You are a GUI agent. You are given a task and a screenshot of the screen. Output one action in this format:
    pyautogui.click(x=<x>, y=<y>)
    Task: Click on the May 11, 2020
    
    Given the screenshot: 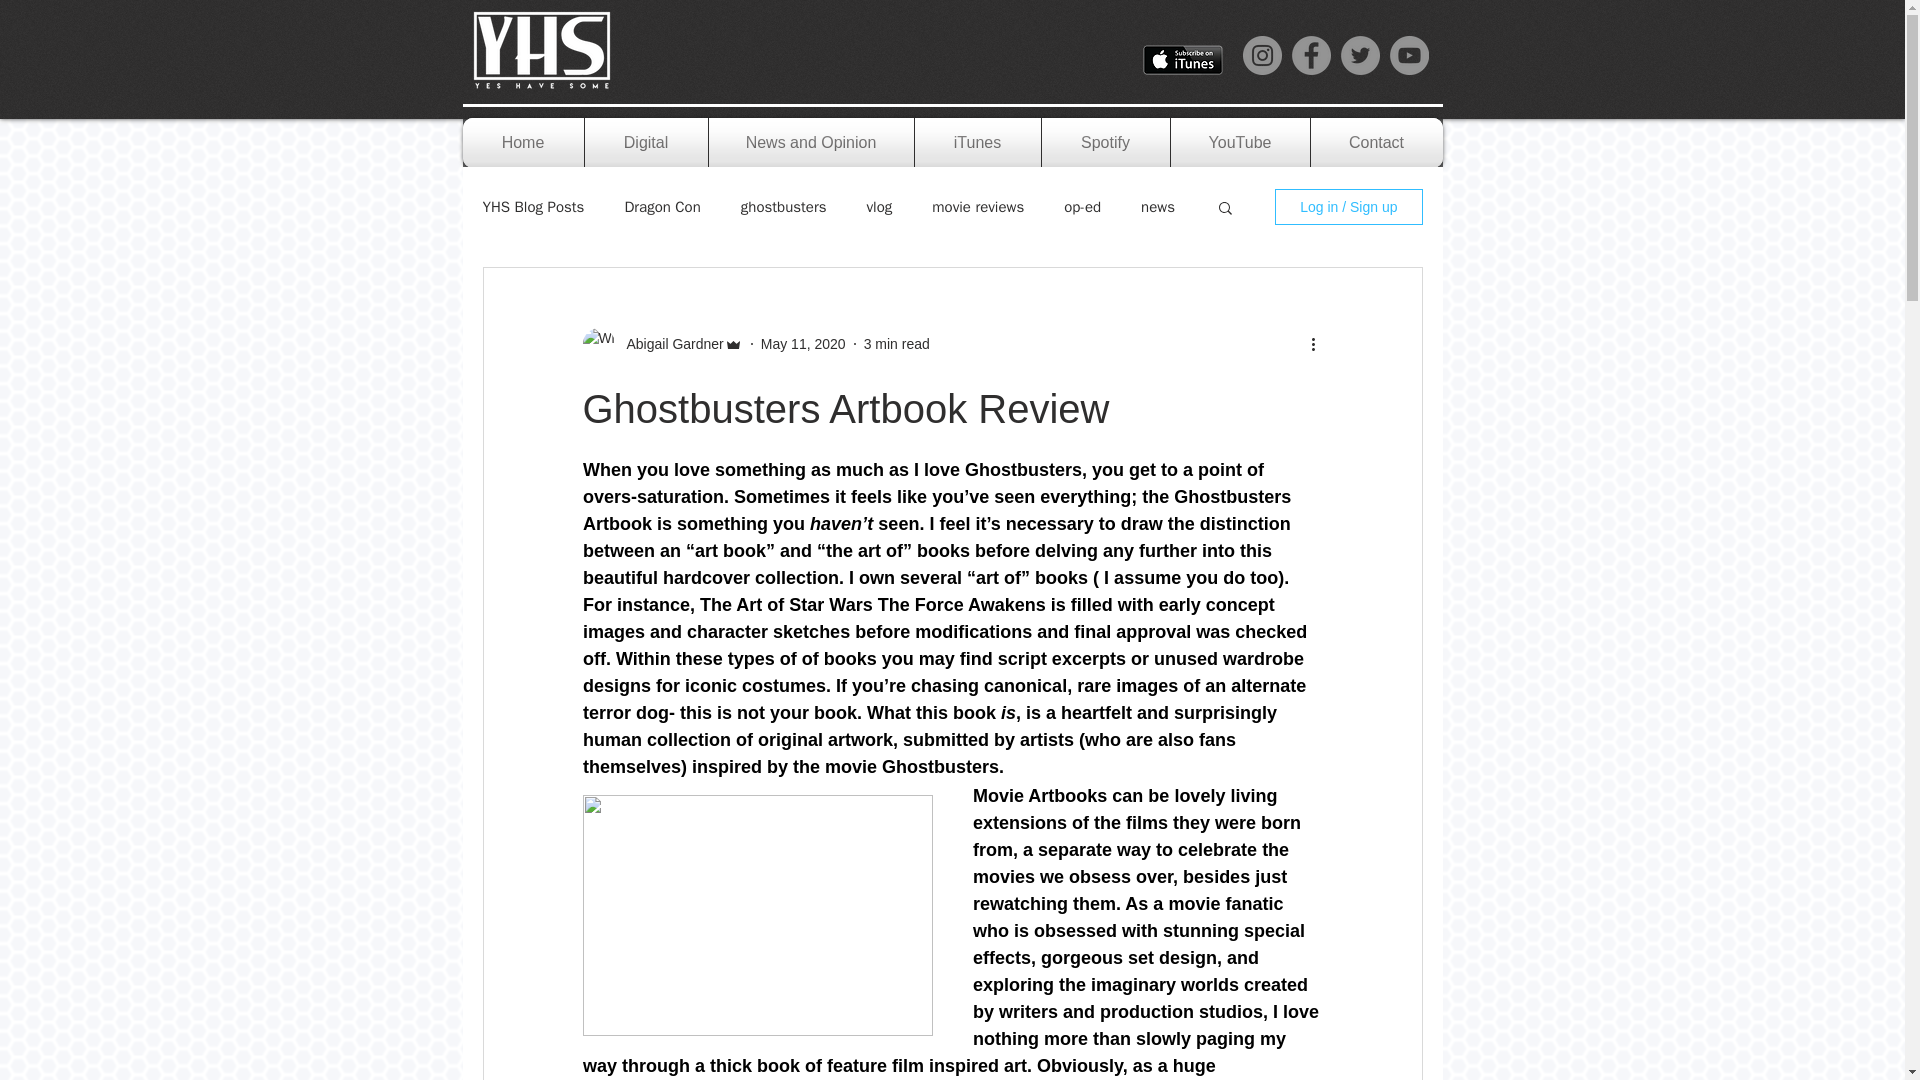 What is the action you would take?
    pyautogui.click(x=803, y=344)
    